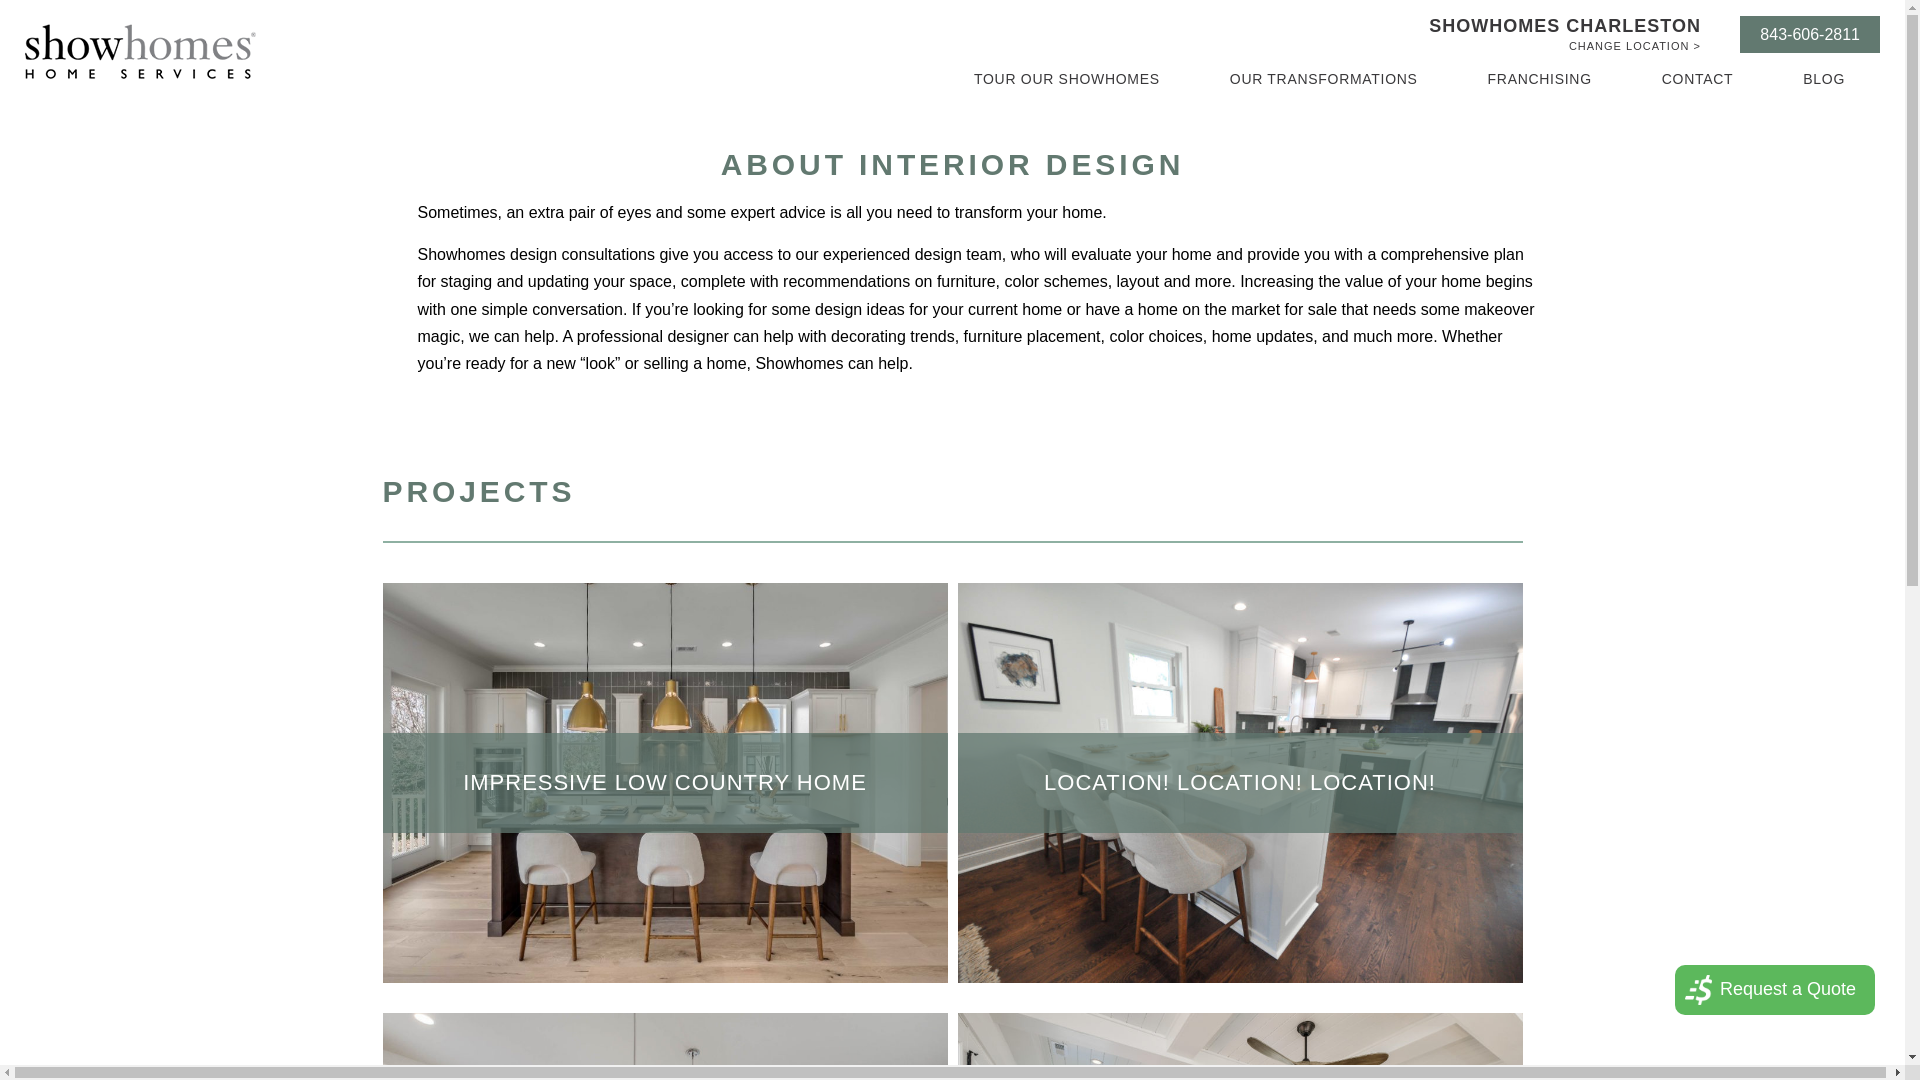 The image size is (1920, 1080). What do you see at coordinates (1540, 79) in the screenshot?
I see `FRANCHISING` at bounding box center [1540, 79].